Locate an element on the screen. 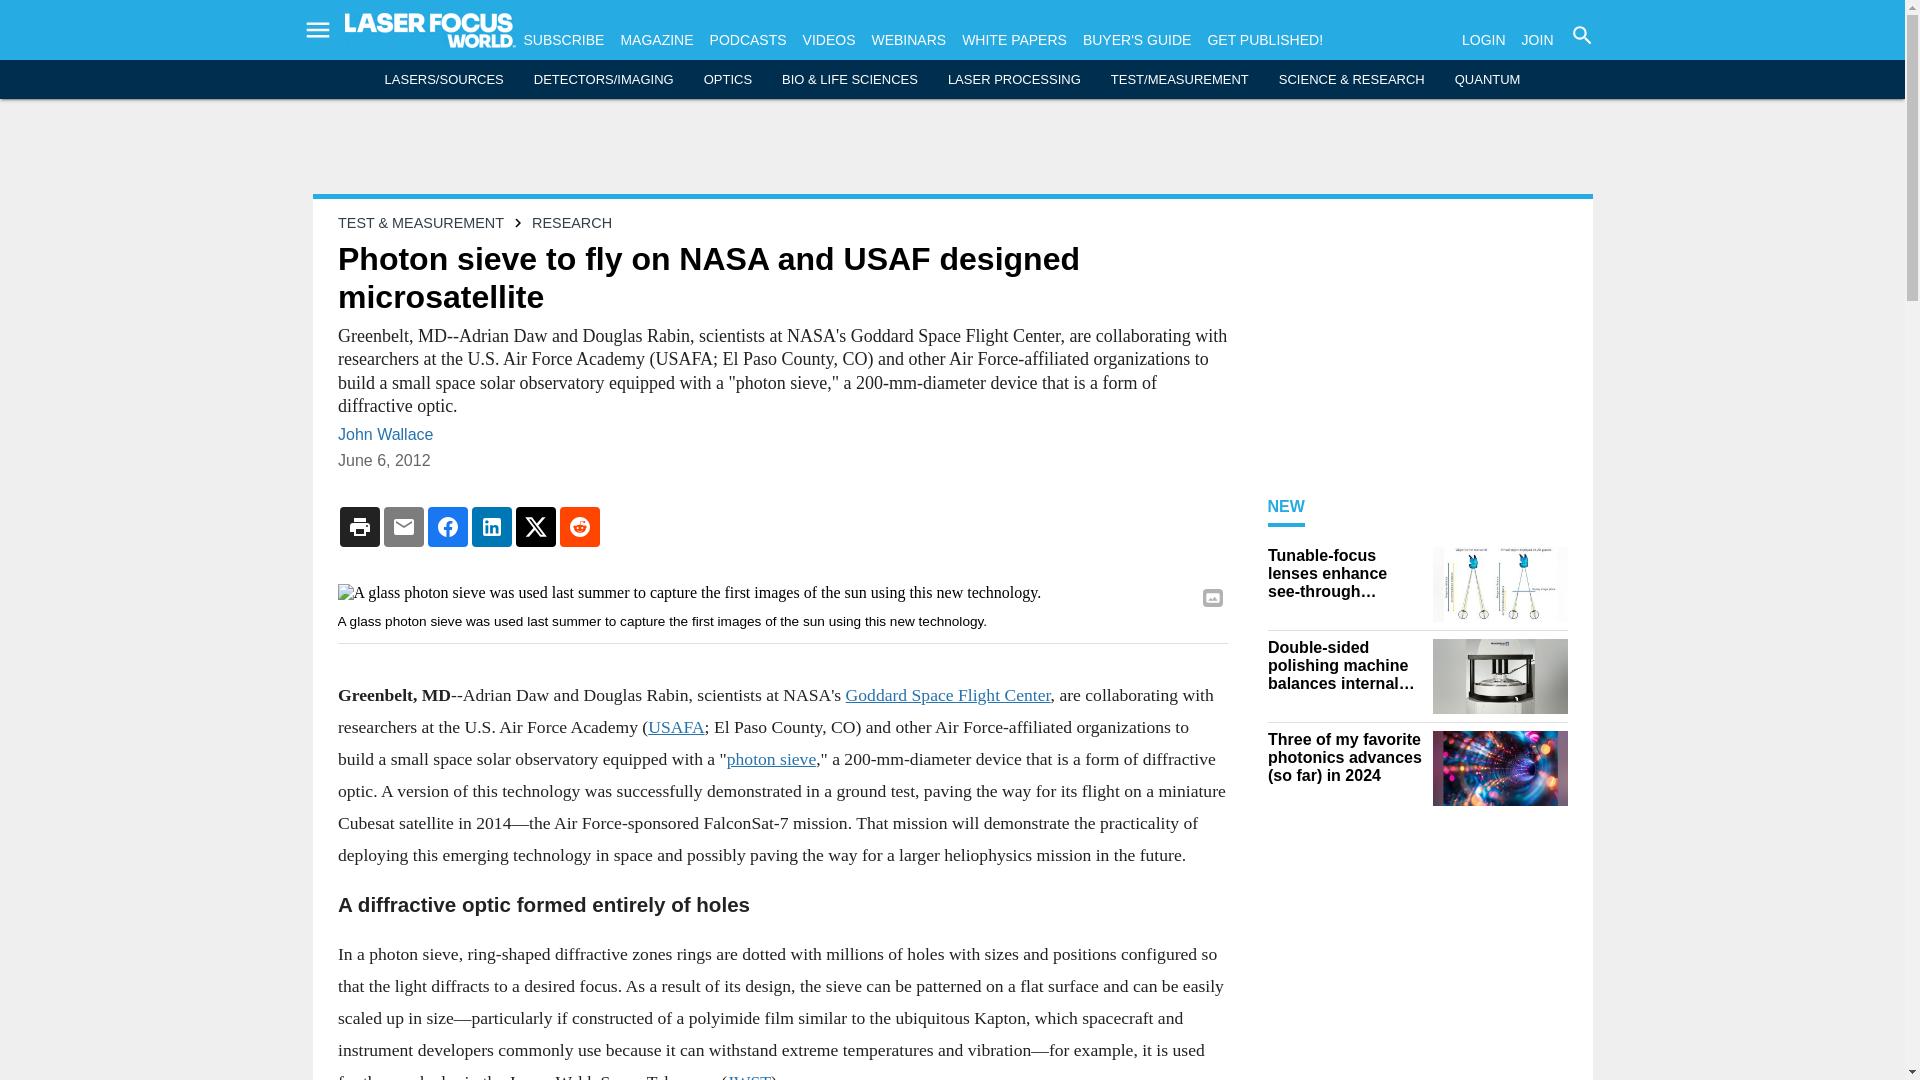  VIDEOS is located at coordinates (829, 40).